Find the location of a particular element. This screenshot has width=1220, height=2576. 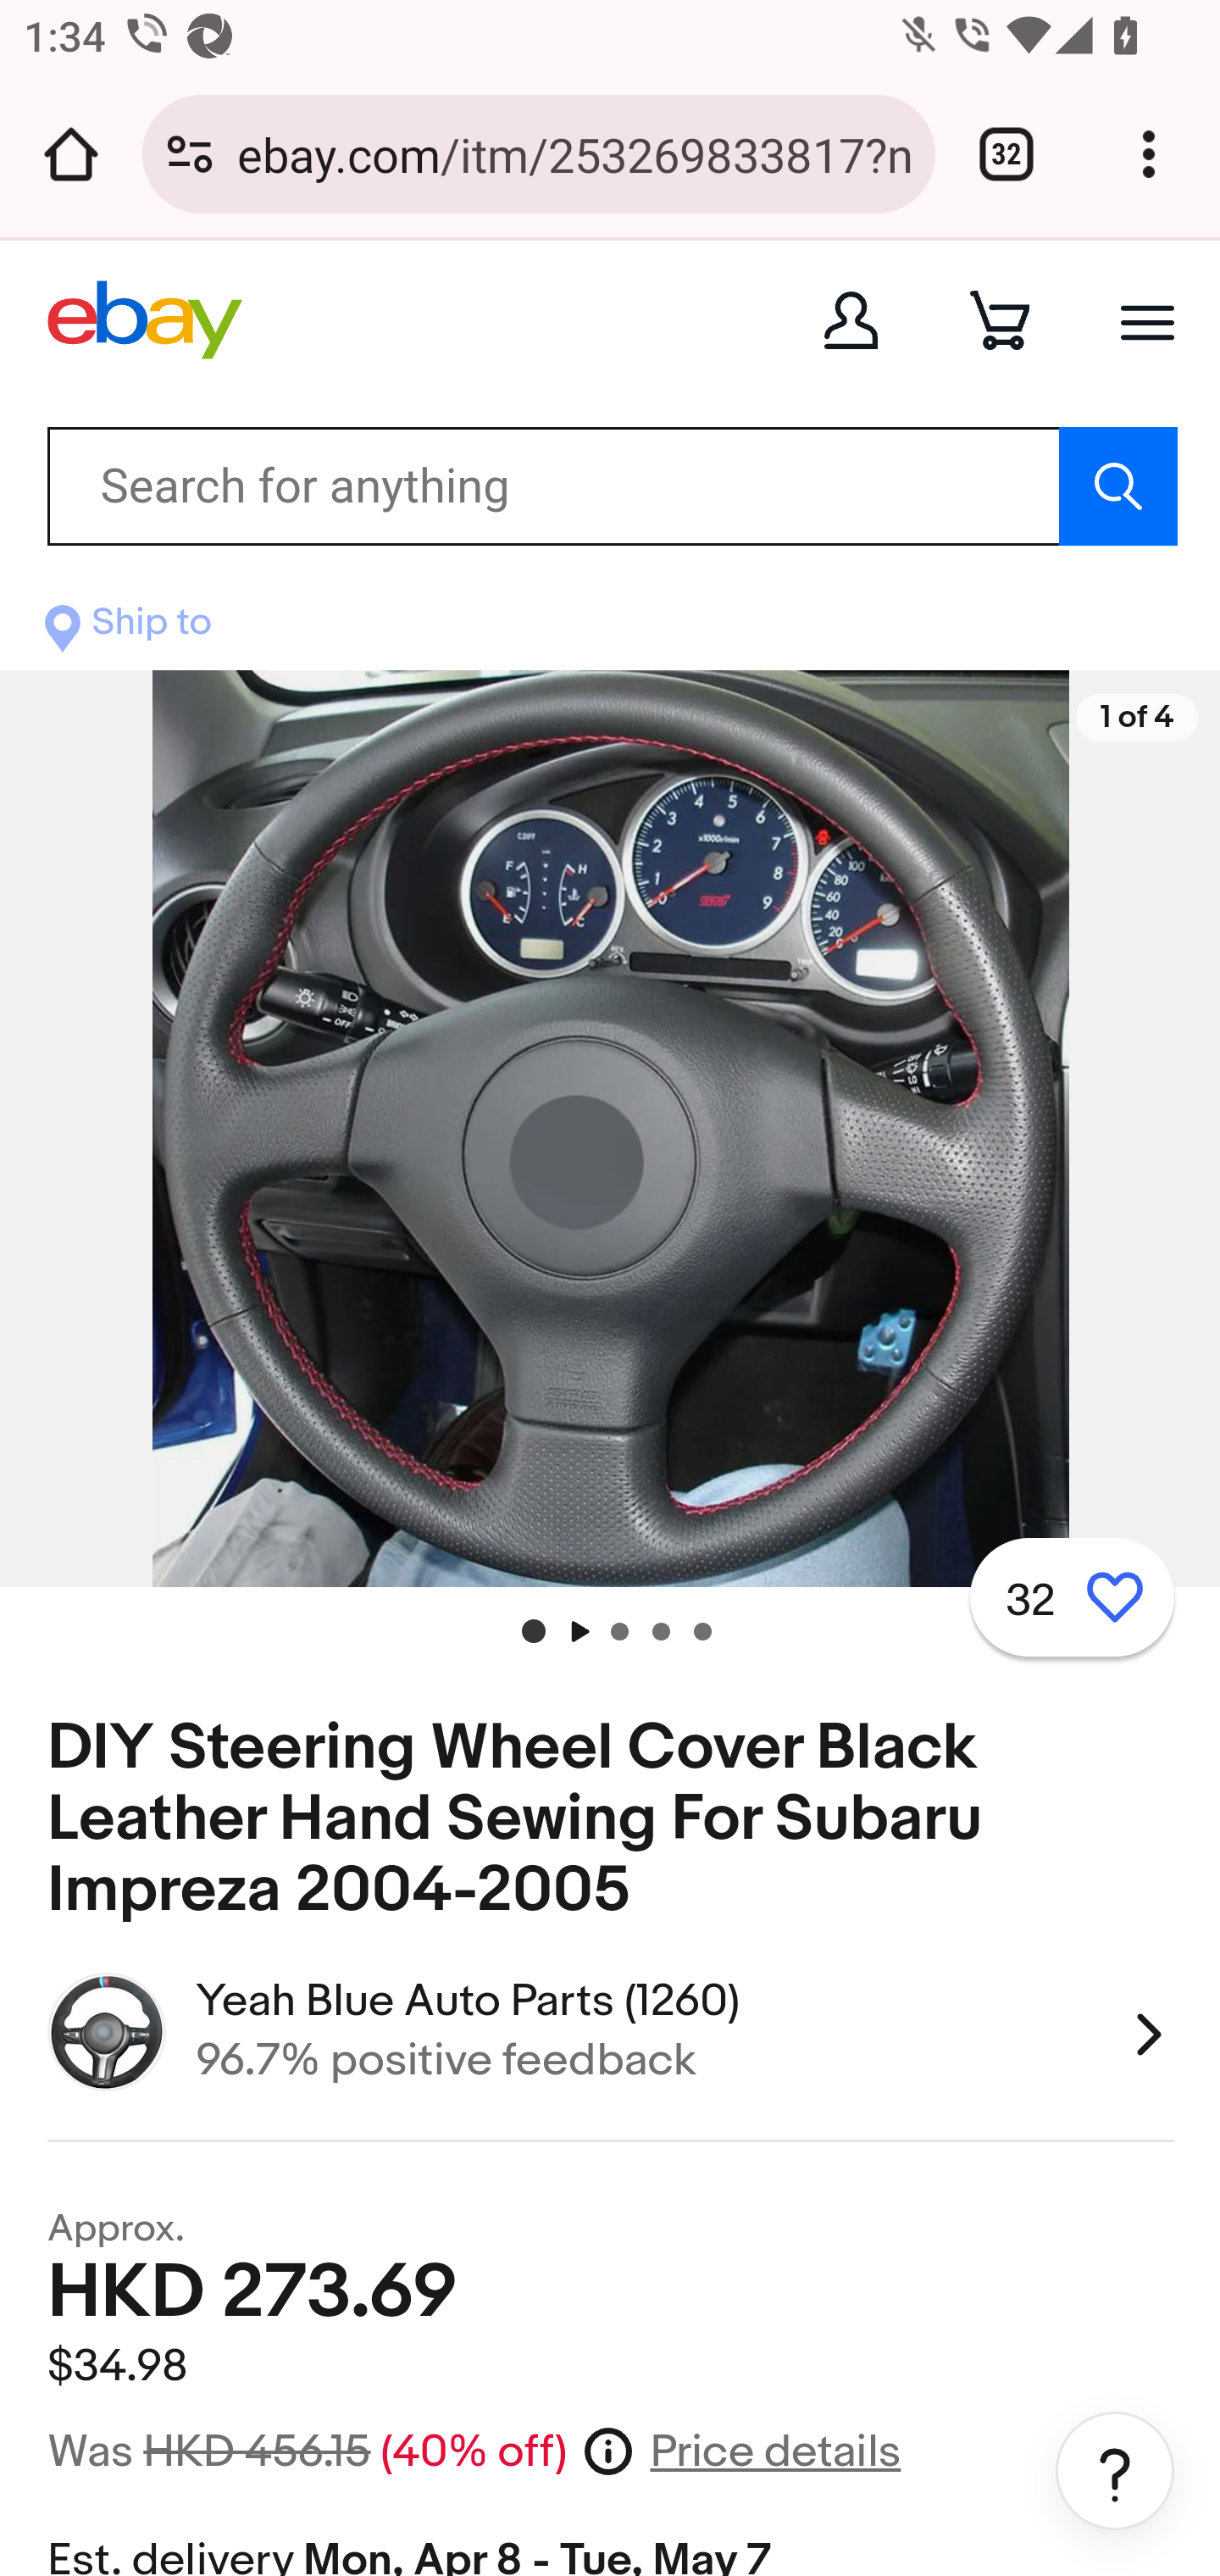

4 is located at coordinates (703, 1632).